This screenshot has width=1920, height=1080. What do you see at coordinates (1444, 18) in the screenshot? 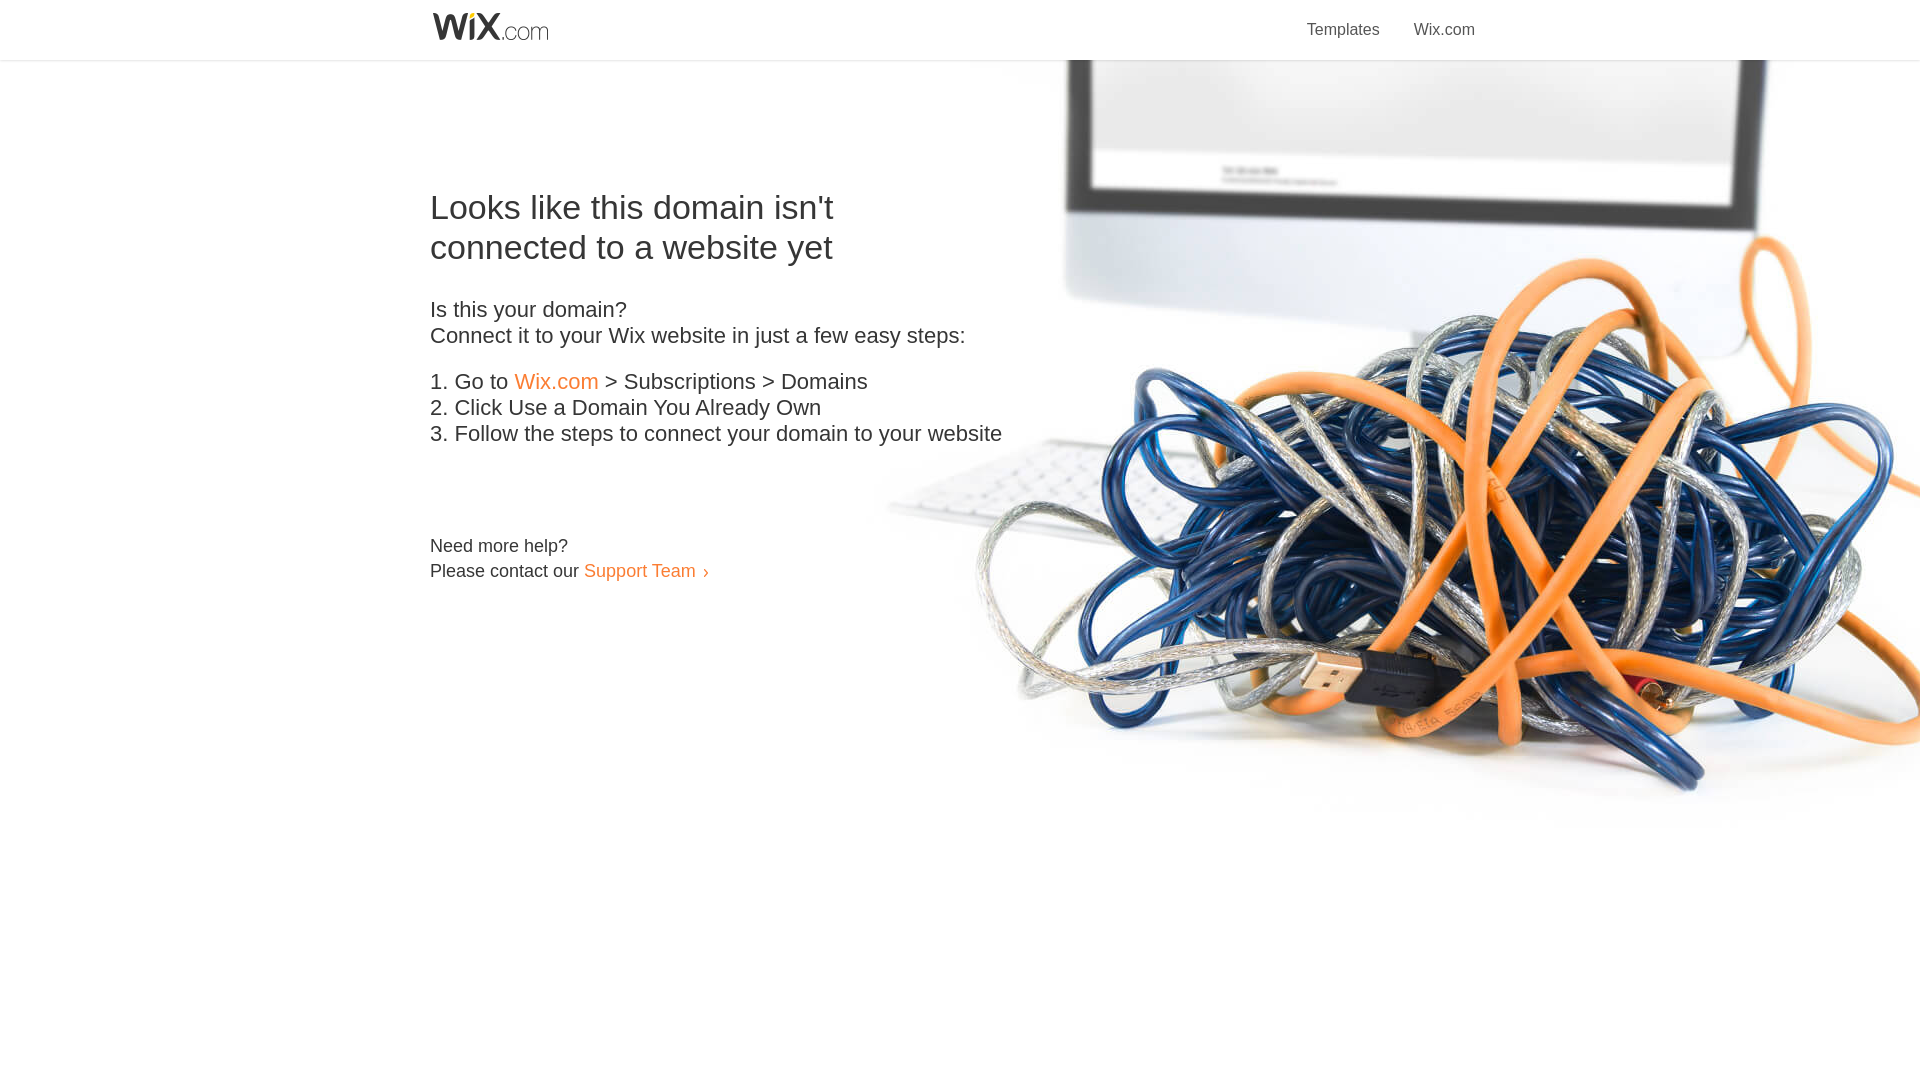
I see `Wix.com` at bounding box center [1444, 18].